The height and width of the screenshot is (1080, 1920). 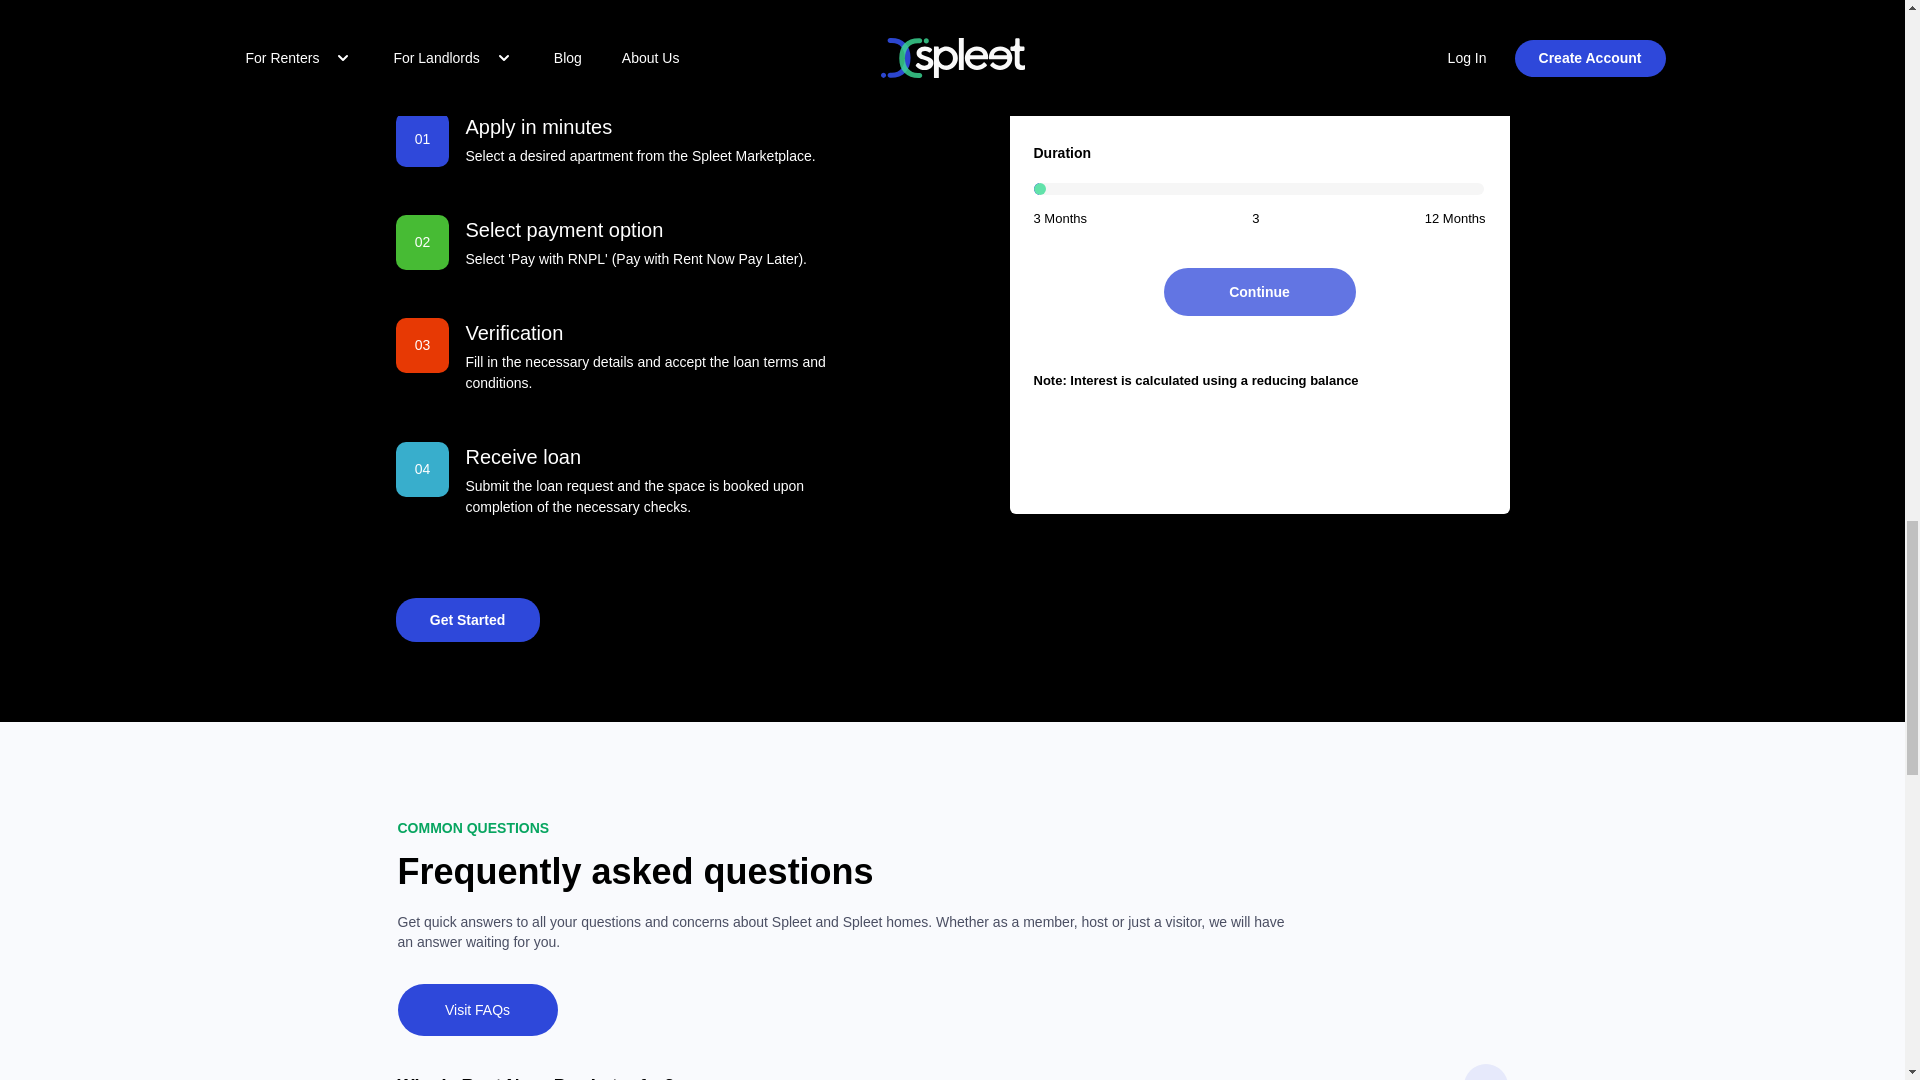 I want to click on Continue, so click(x=1259, y=292).